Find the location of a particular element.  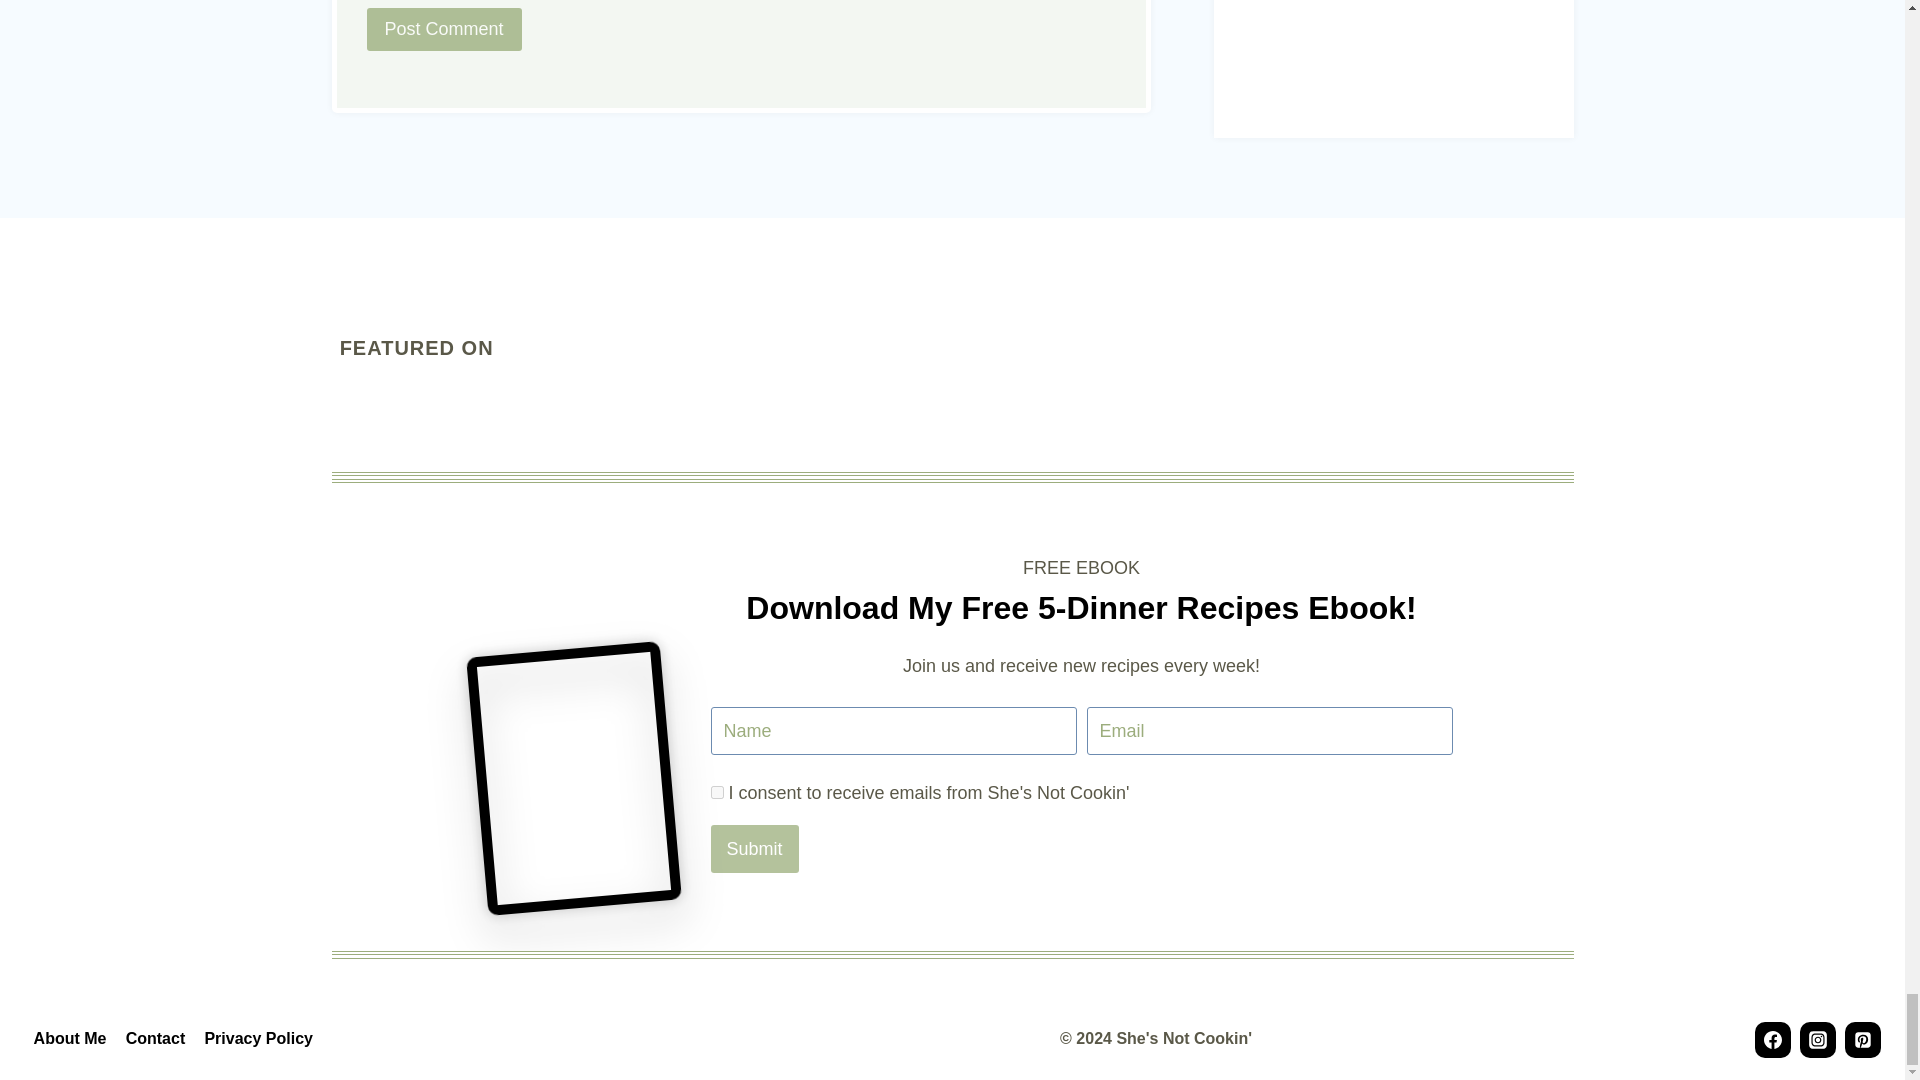

I consent to receive emails from She's Not Cookin' is located at coordinates (716, 792).